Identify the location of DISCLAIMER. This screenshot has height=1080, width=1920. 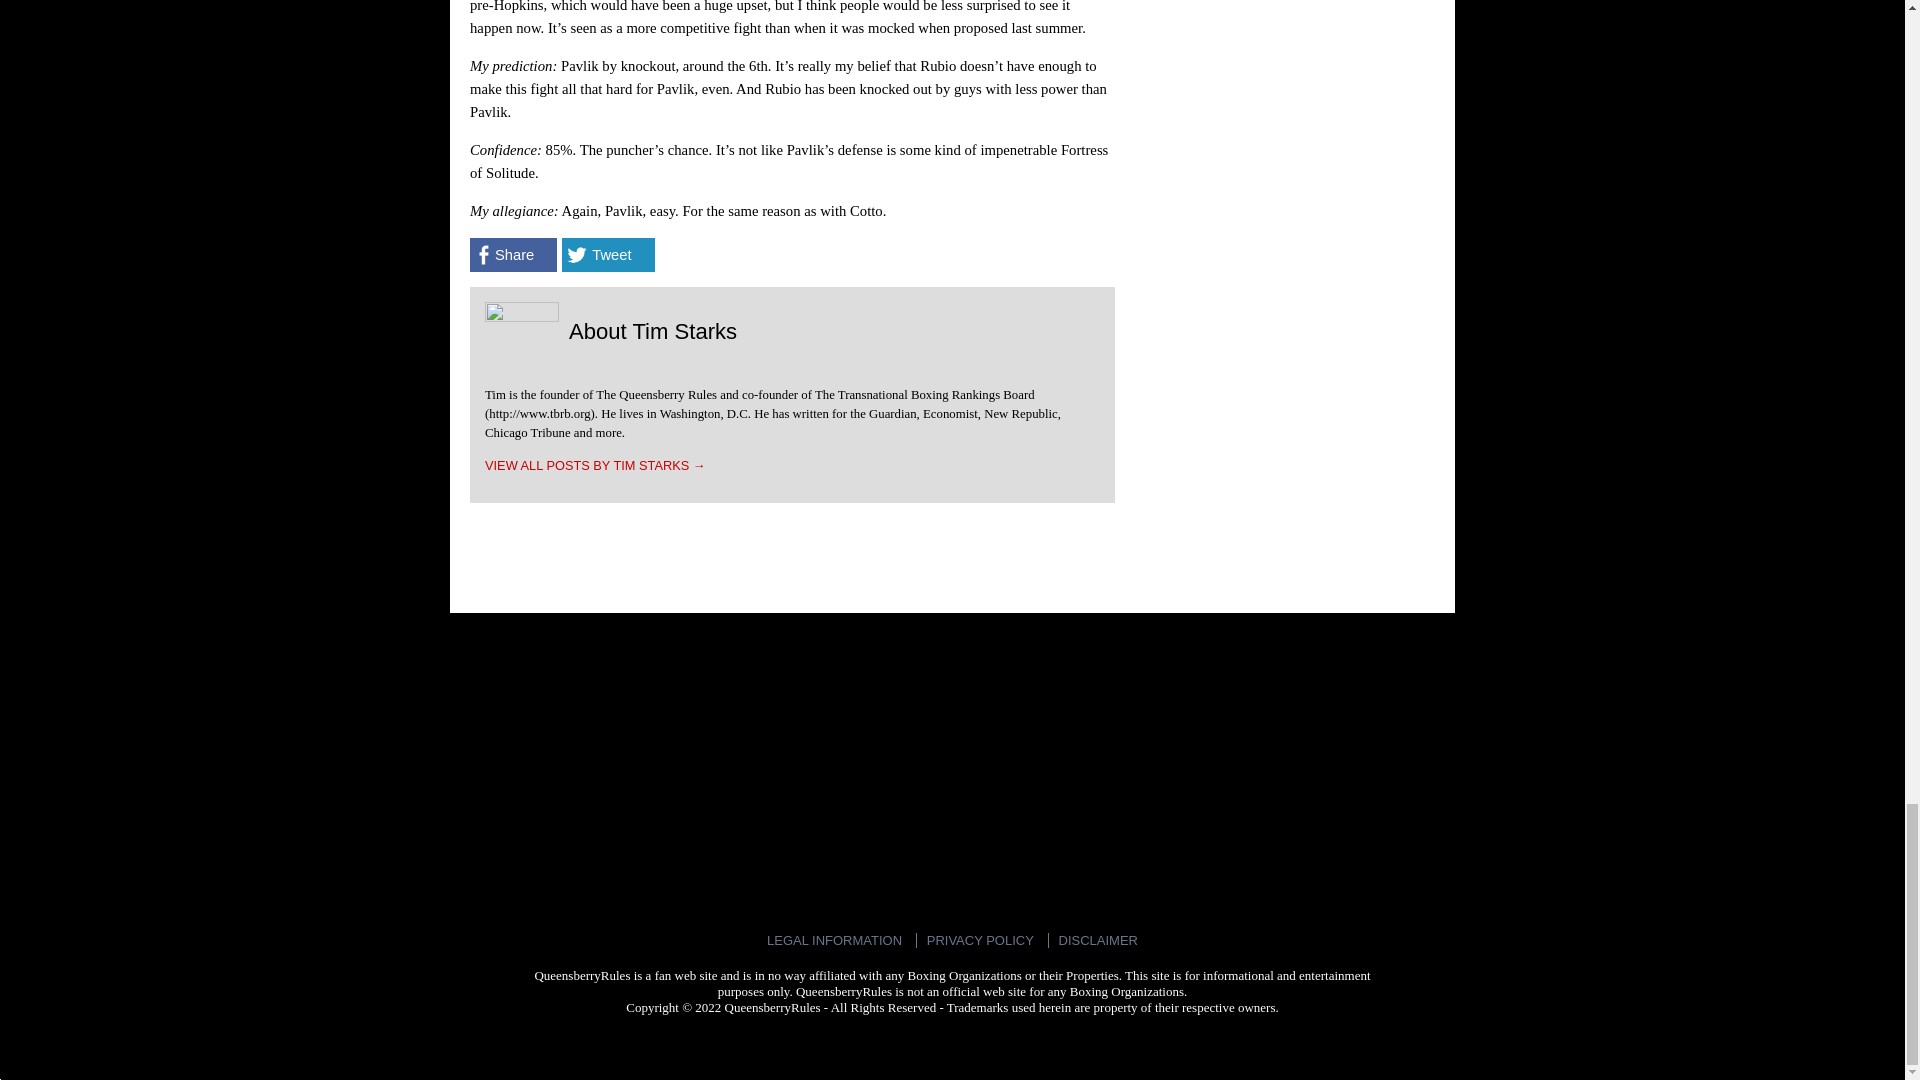
(1098, 940).